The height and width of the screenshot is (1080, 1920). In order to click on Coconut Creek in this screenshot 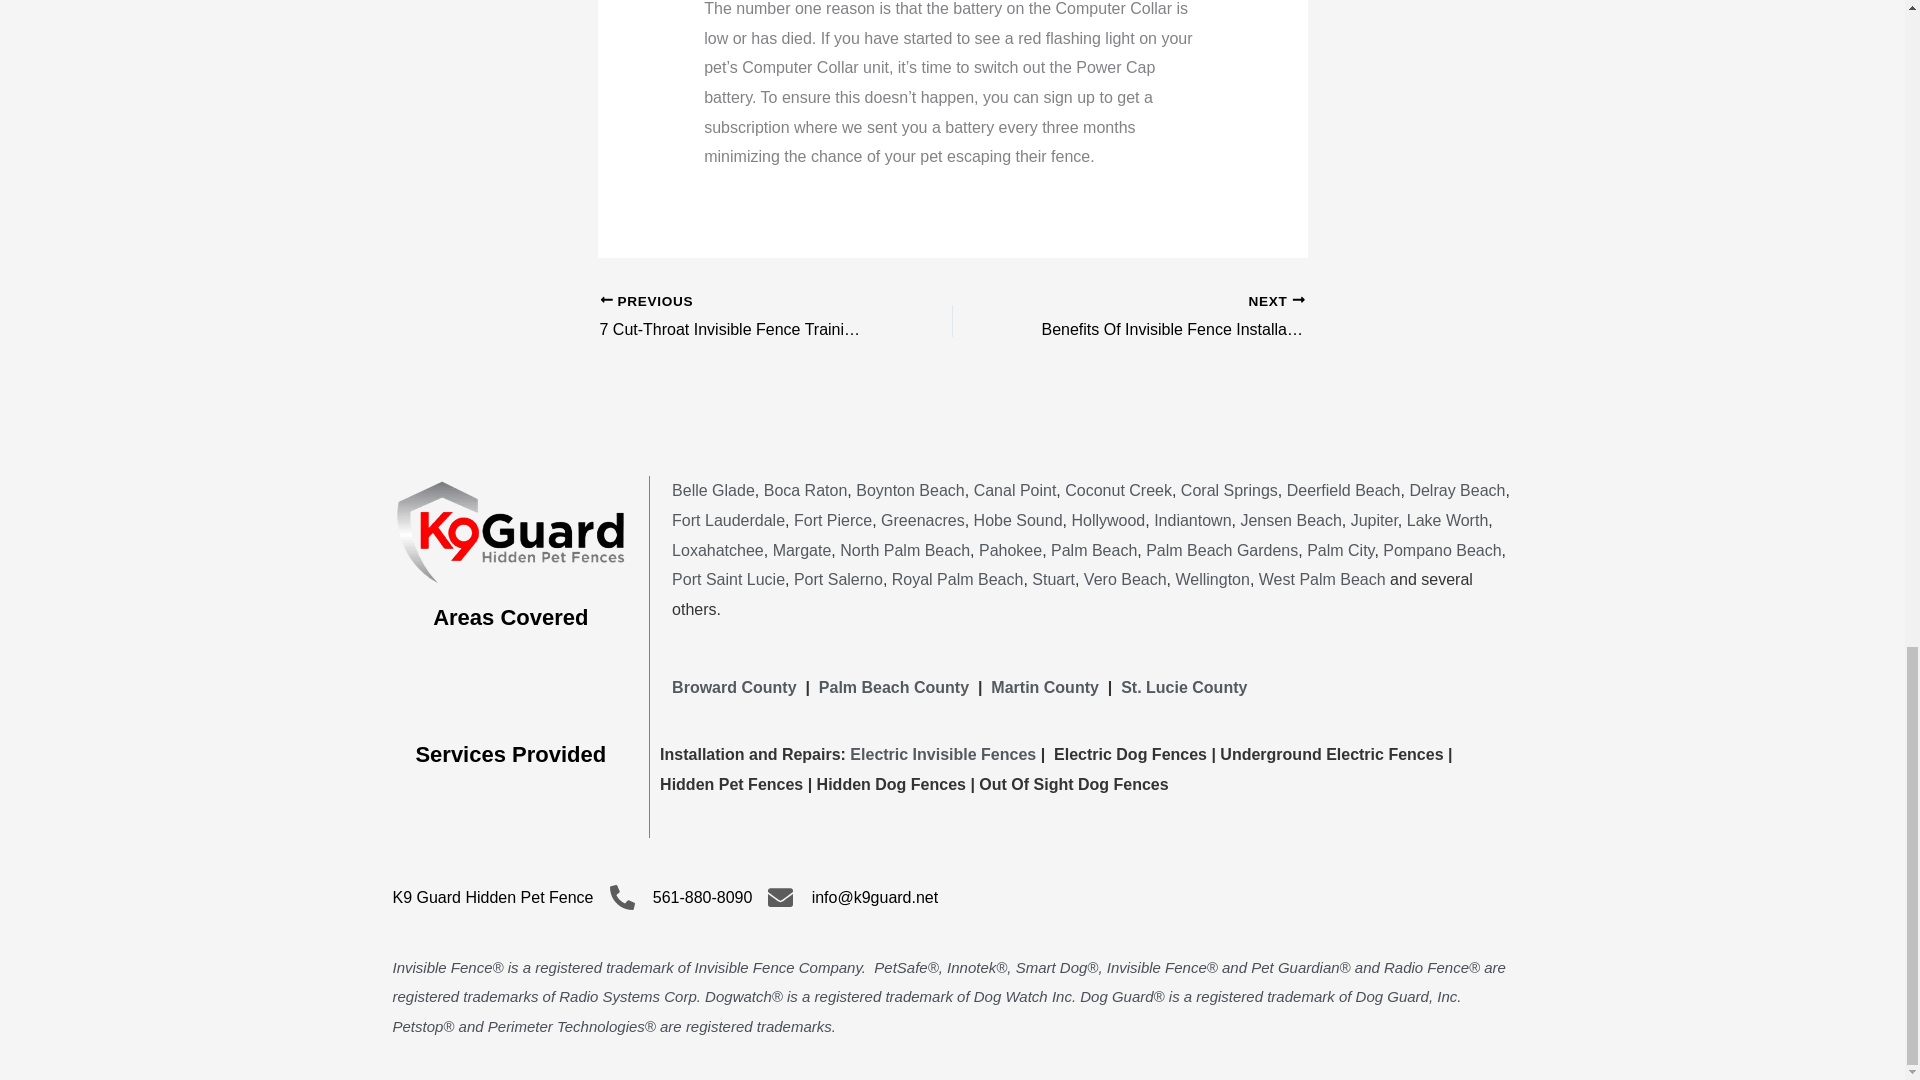, I will do `click(1118, 490)`.